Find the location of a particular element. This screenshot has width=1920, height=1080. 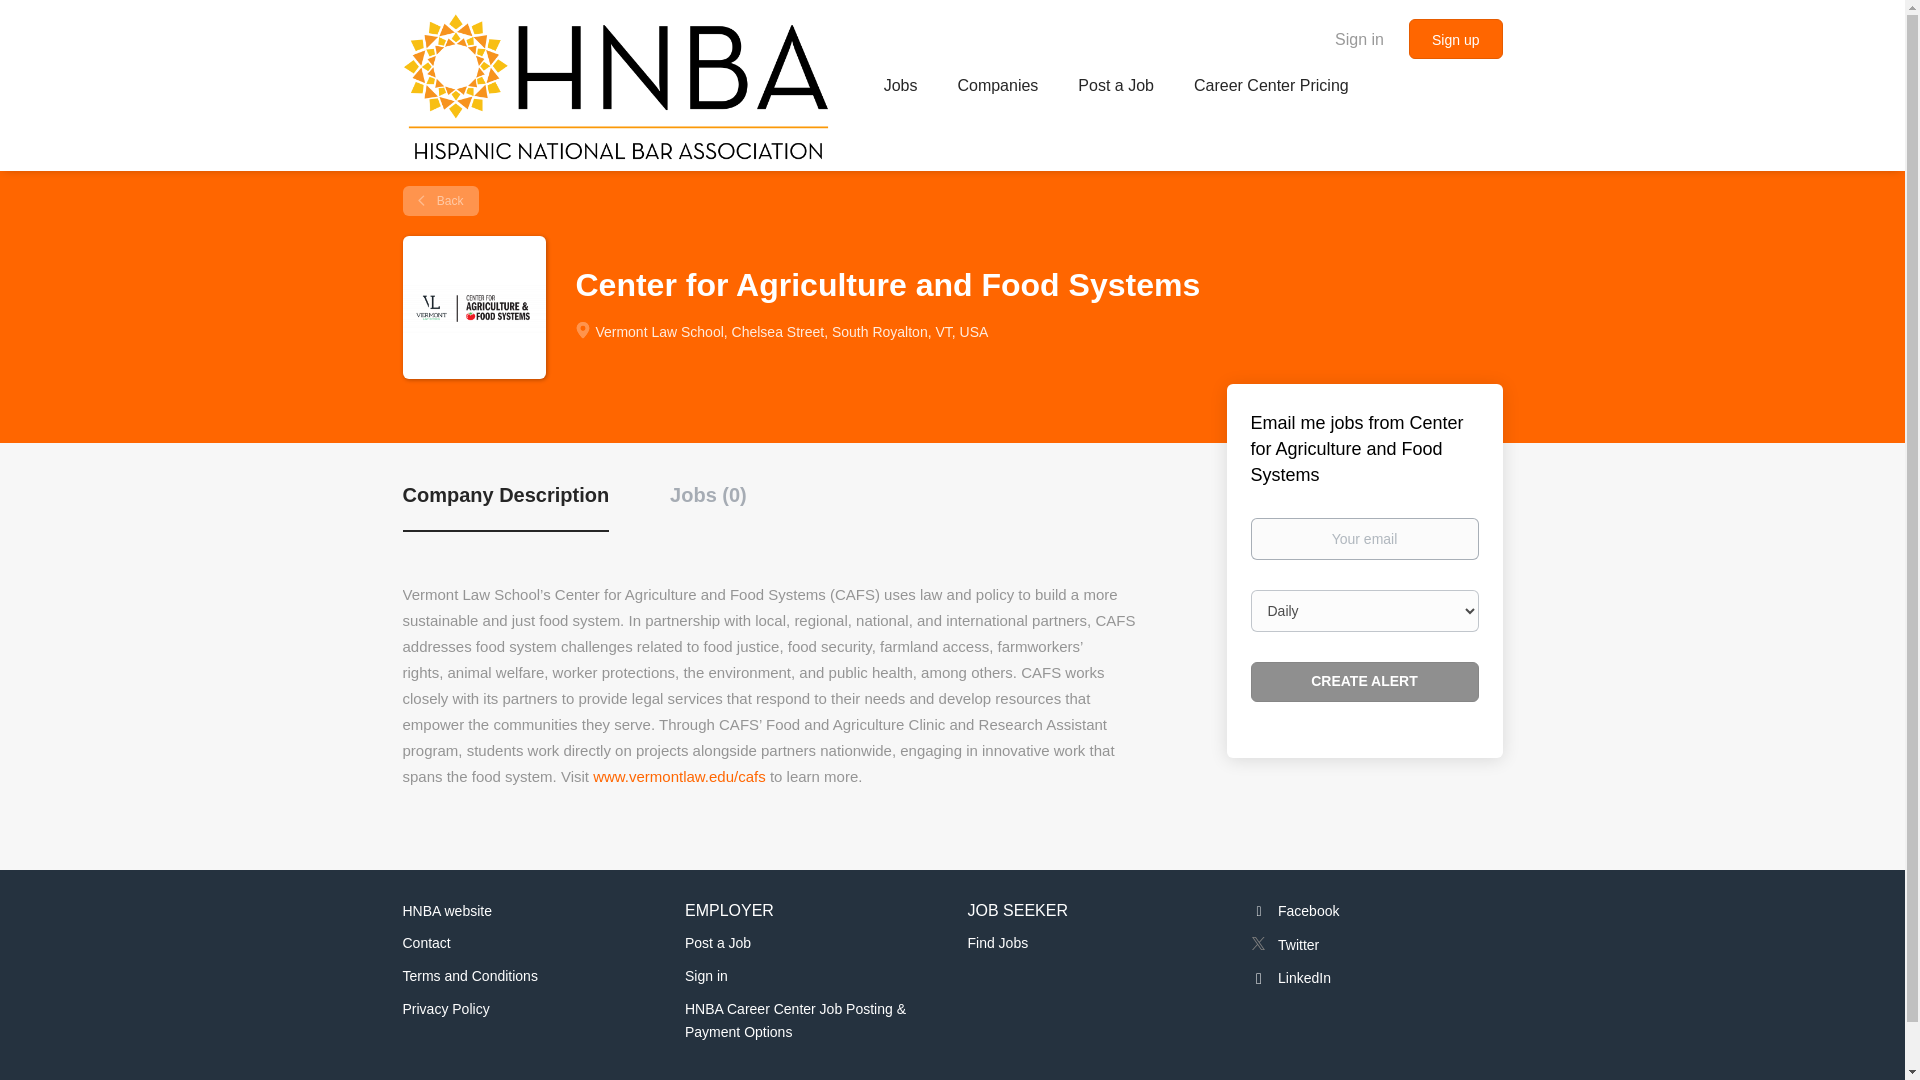

Privacy Policy is located at coordinates (445, 1009).